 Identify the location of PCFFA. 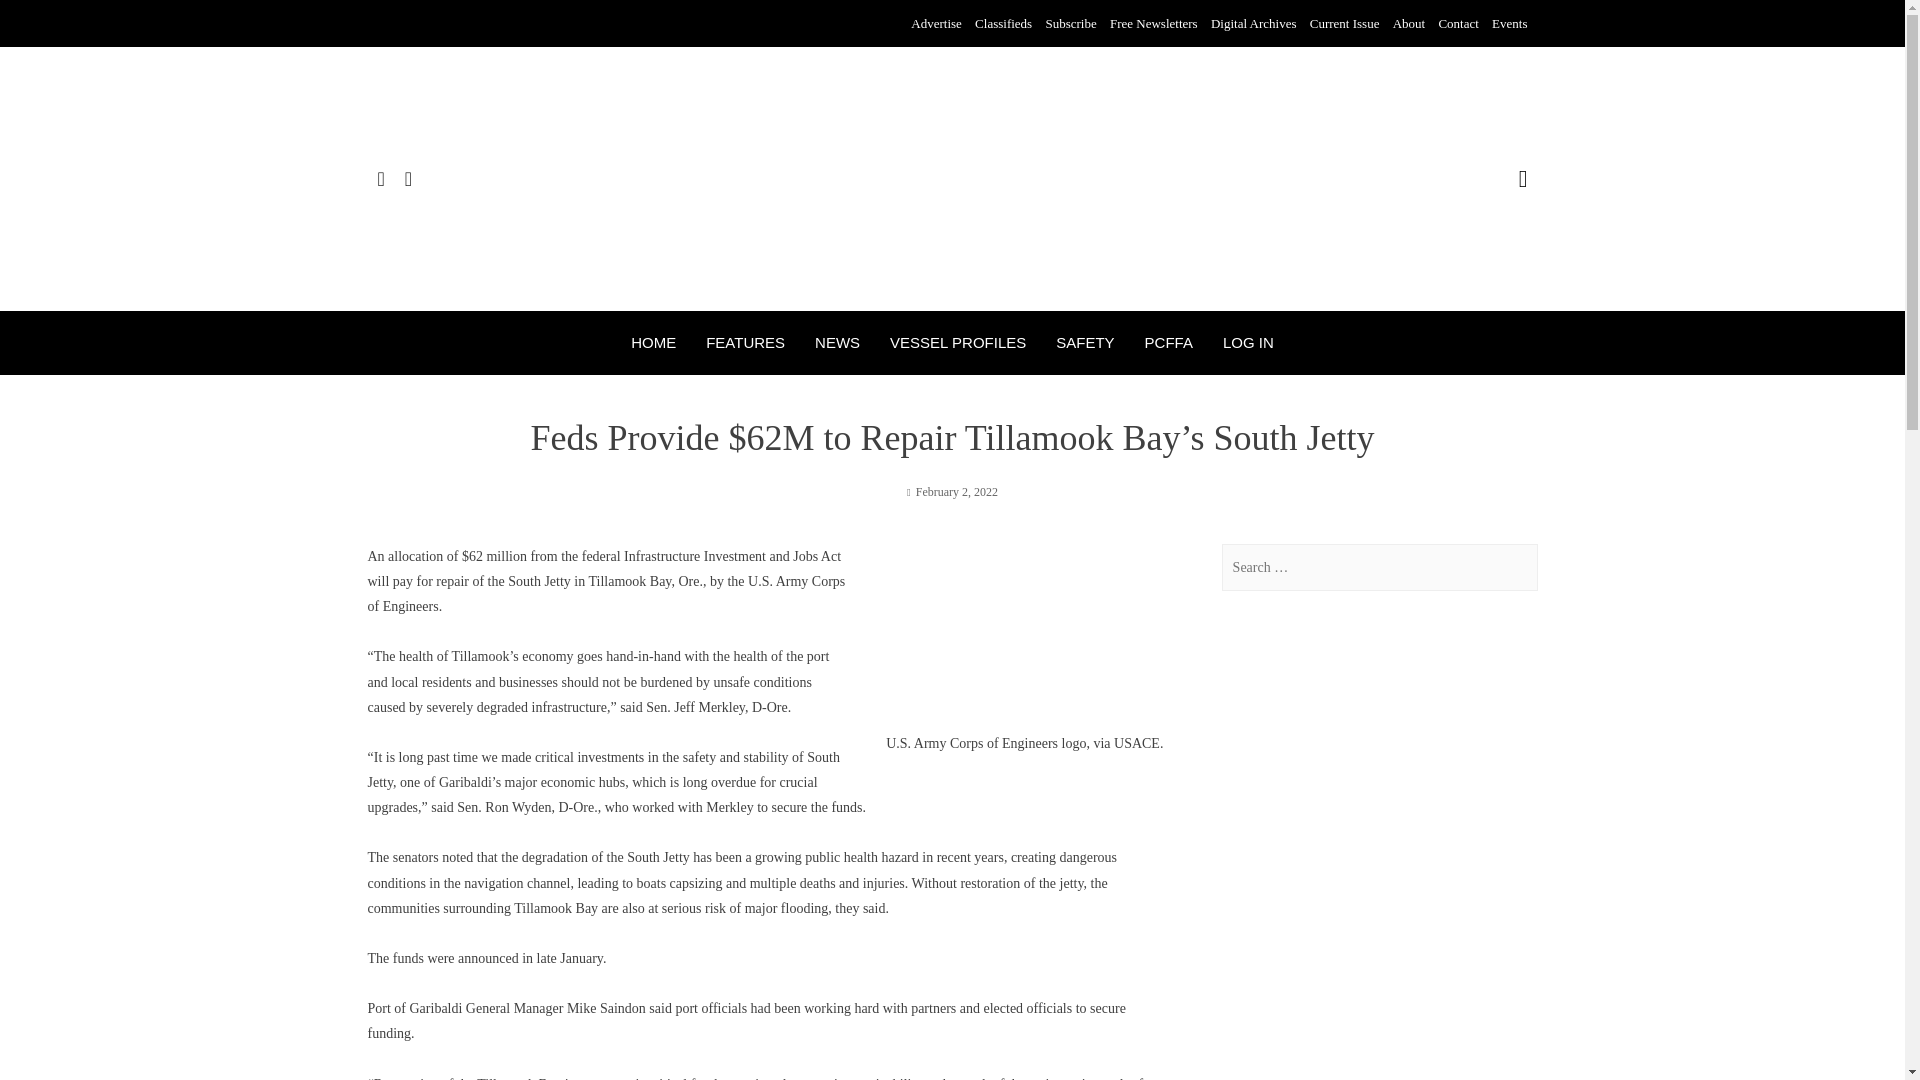
(1168, 342).